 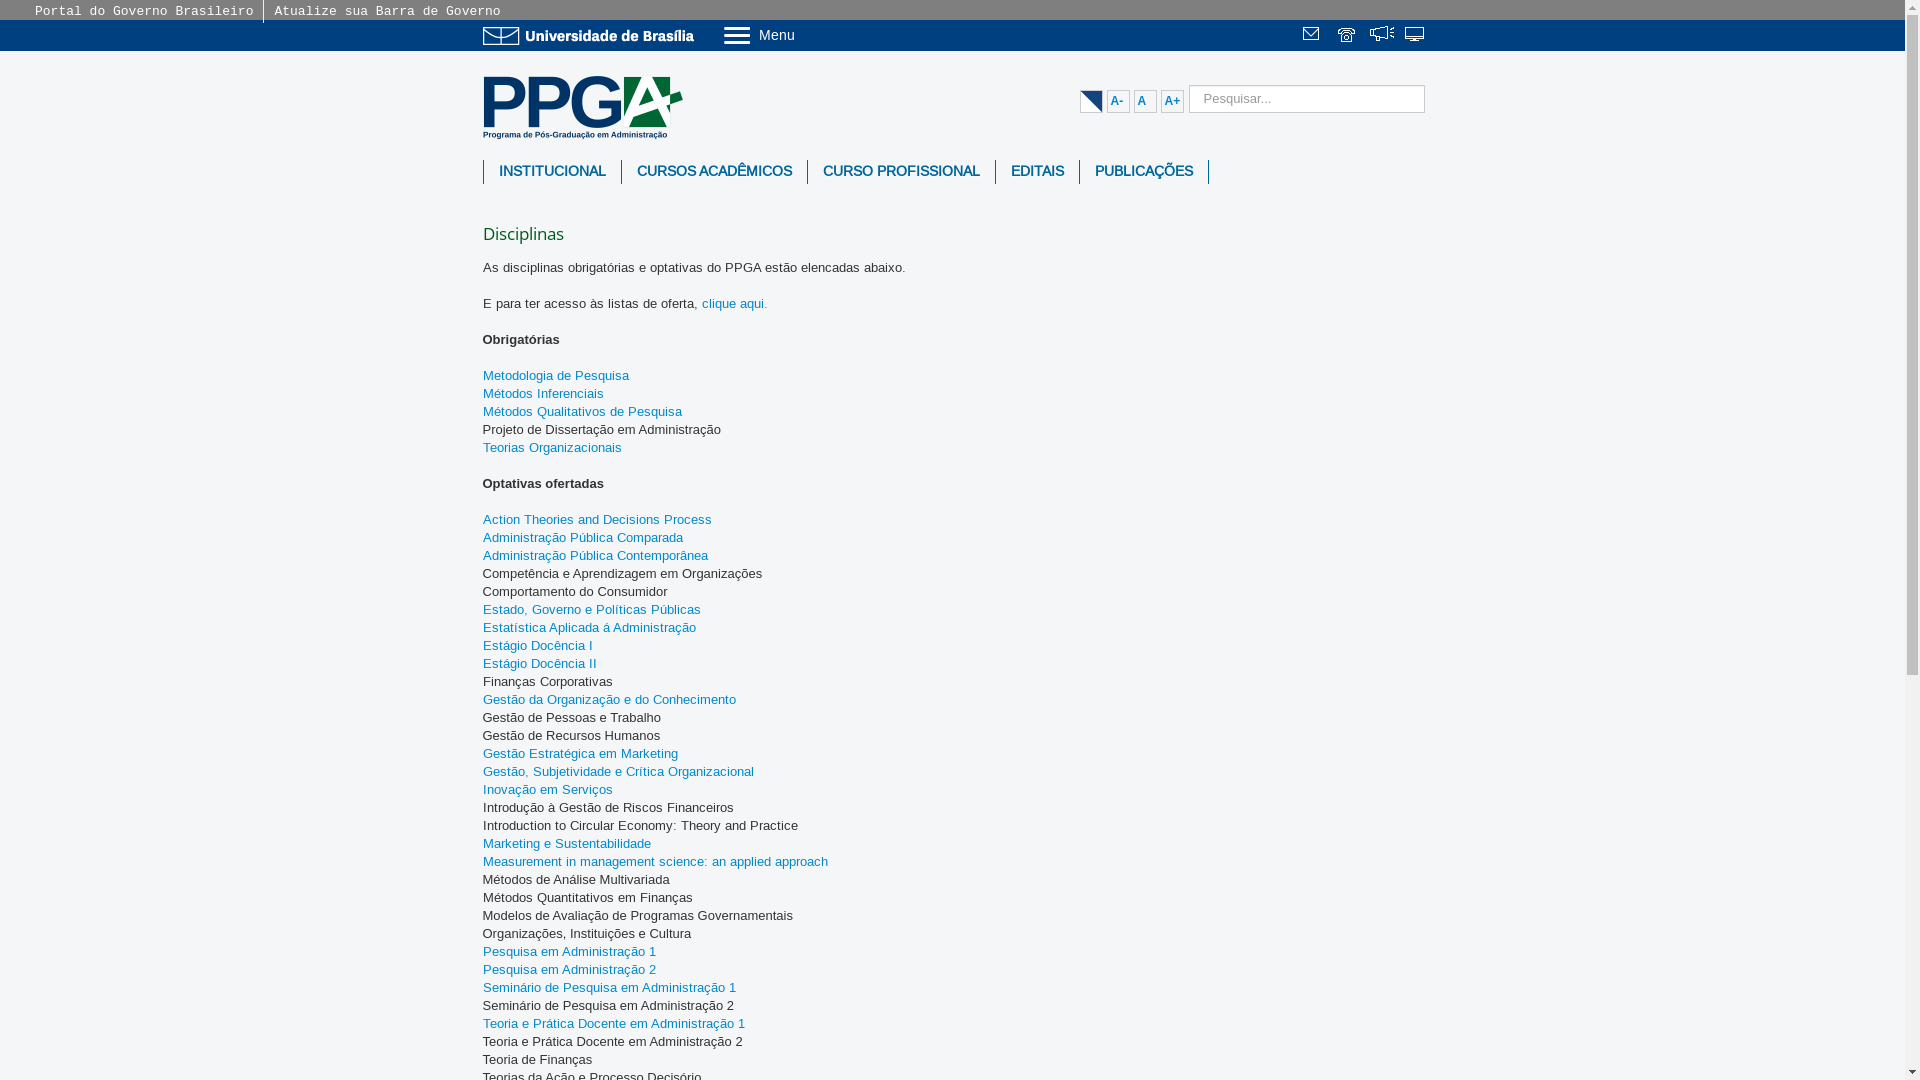 I want to click on  , so click(x=1314, y=36).